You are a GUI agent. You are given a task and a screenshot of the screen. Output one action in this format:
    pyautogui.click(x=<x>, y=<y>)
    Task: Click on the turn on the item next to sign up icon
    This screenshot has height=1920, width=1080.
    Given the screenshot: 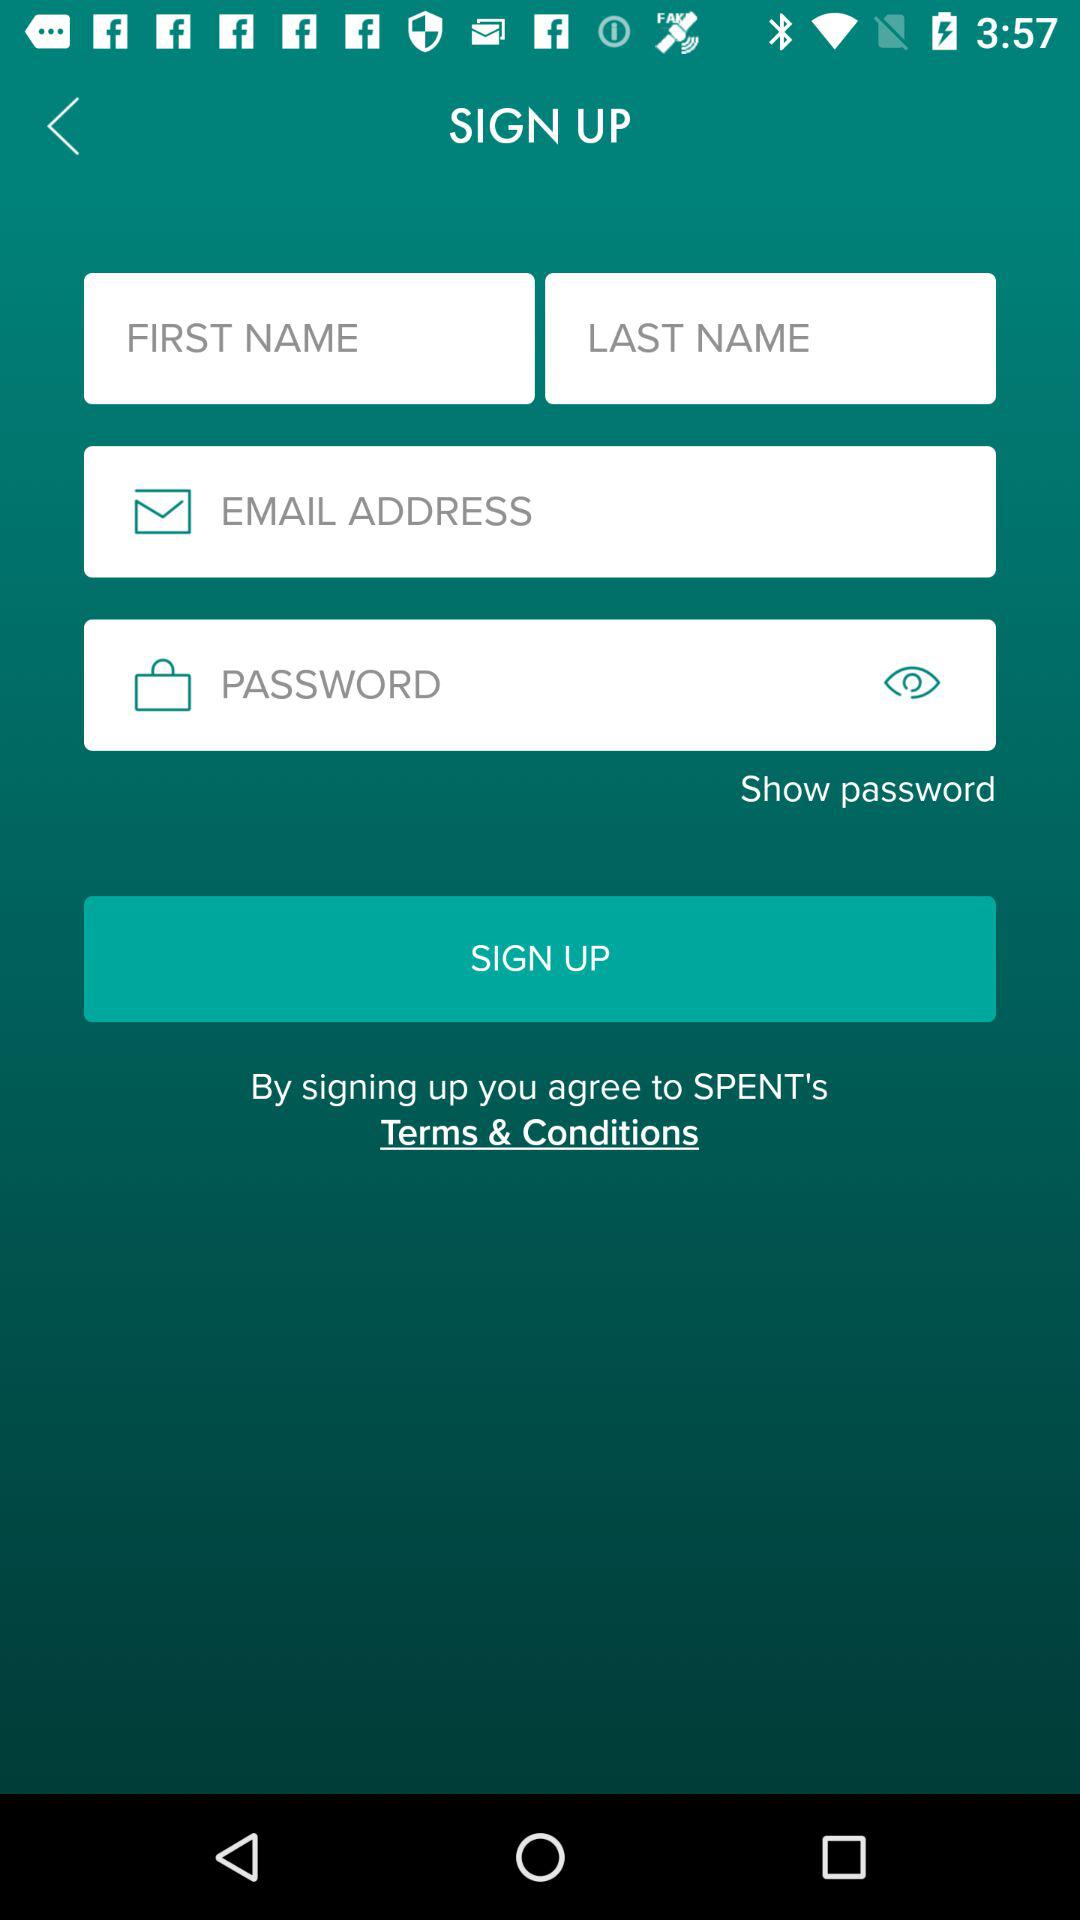 What is the action you would take?
    pyautogui.click(x=63, y=126)
    